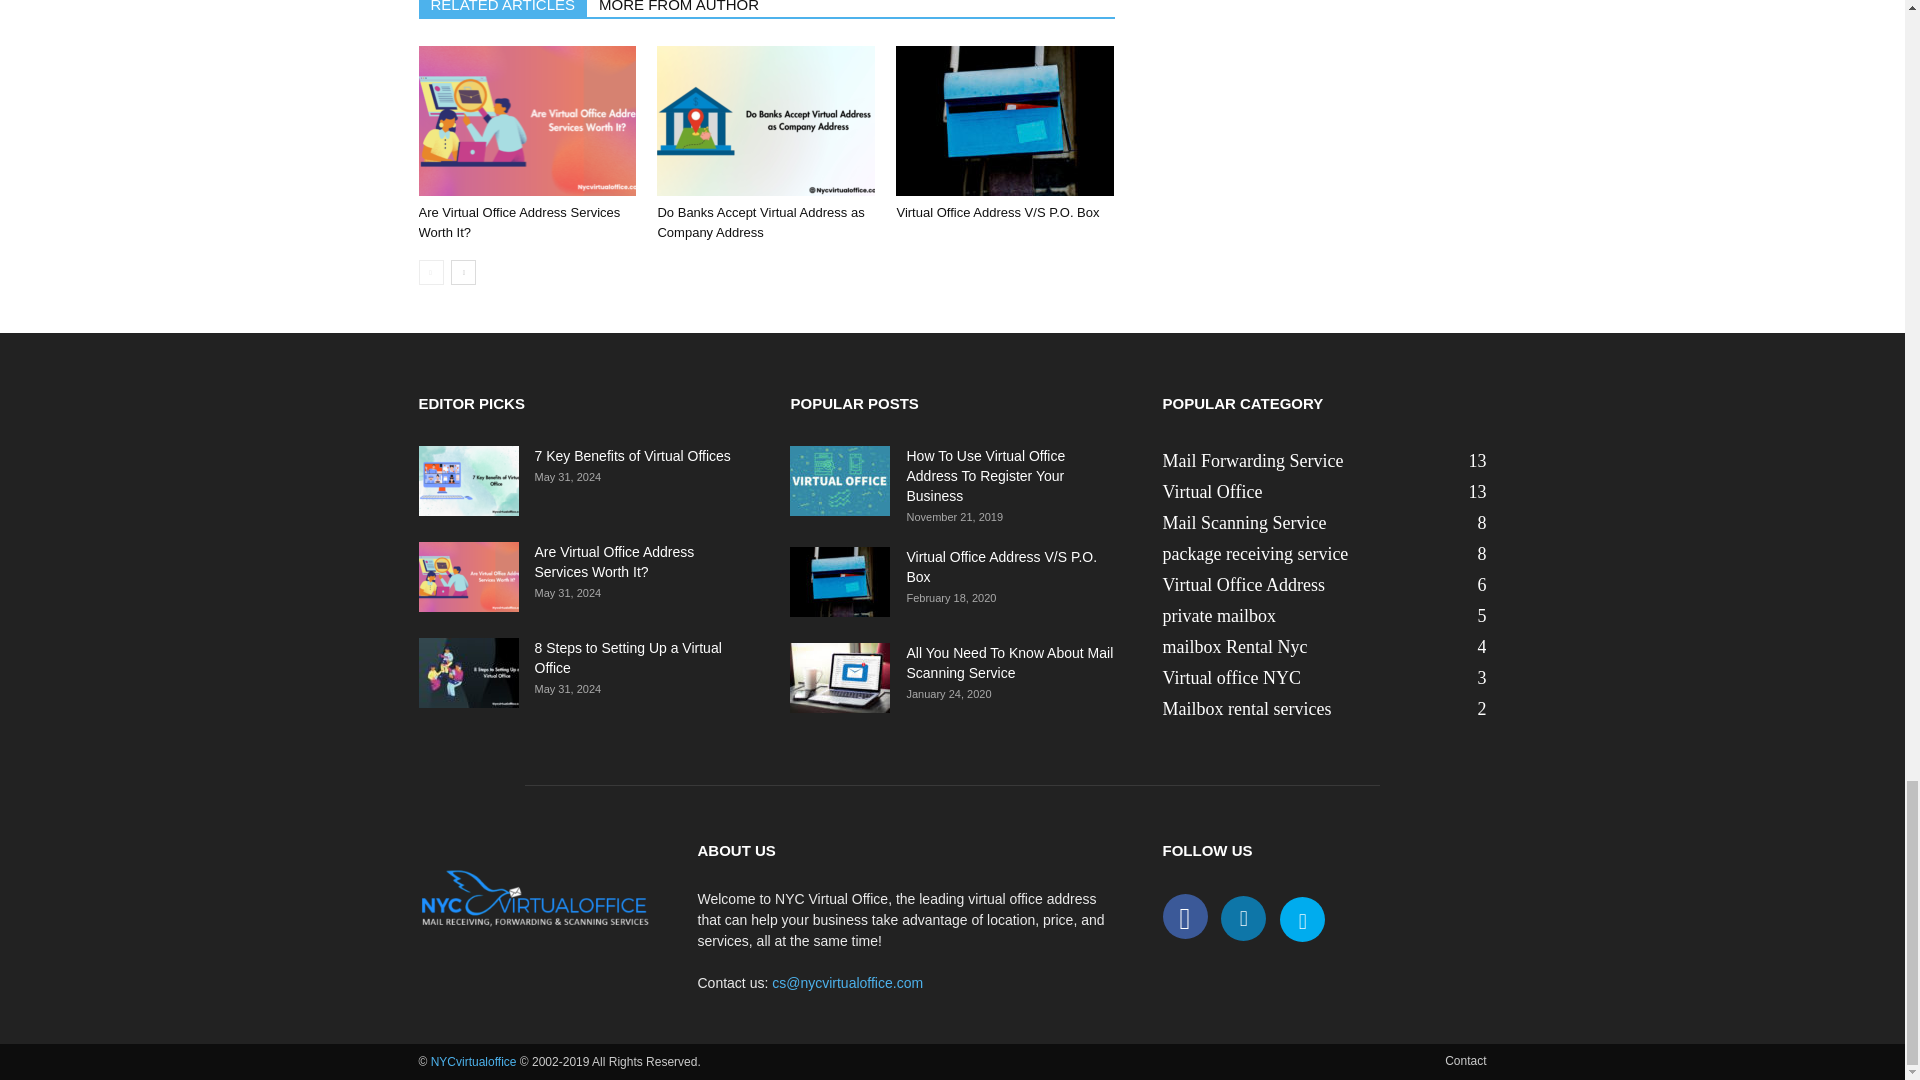 This screenshot has height=1080, width=1920. Describe the element at coordinates (766, 120) in the screenshot. I see `Do Banks Accept Virtual Address as Company Address` at that location.